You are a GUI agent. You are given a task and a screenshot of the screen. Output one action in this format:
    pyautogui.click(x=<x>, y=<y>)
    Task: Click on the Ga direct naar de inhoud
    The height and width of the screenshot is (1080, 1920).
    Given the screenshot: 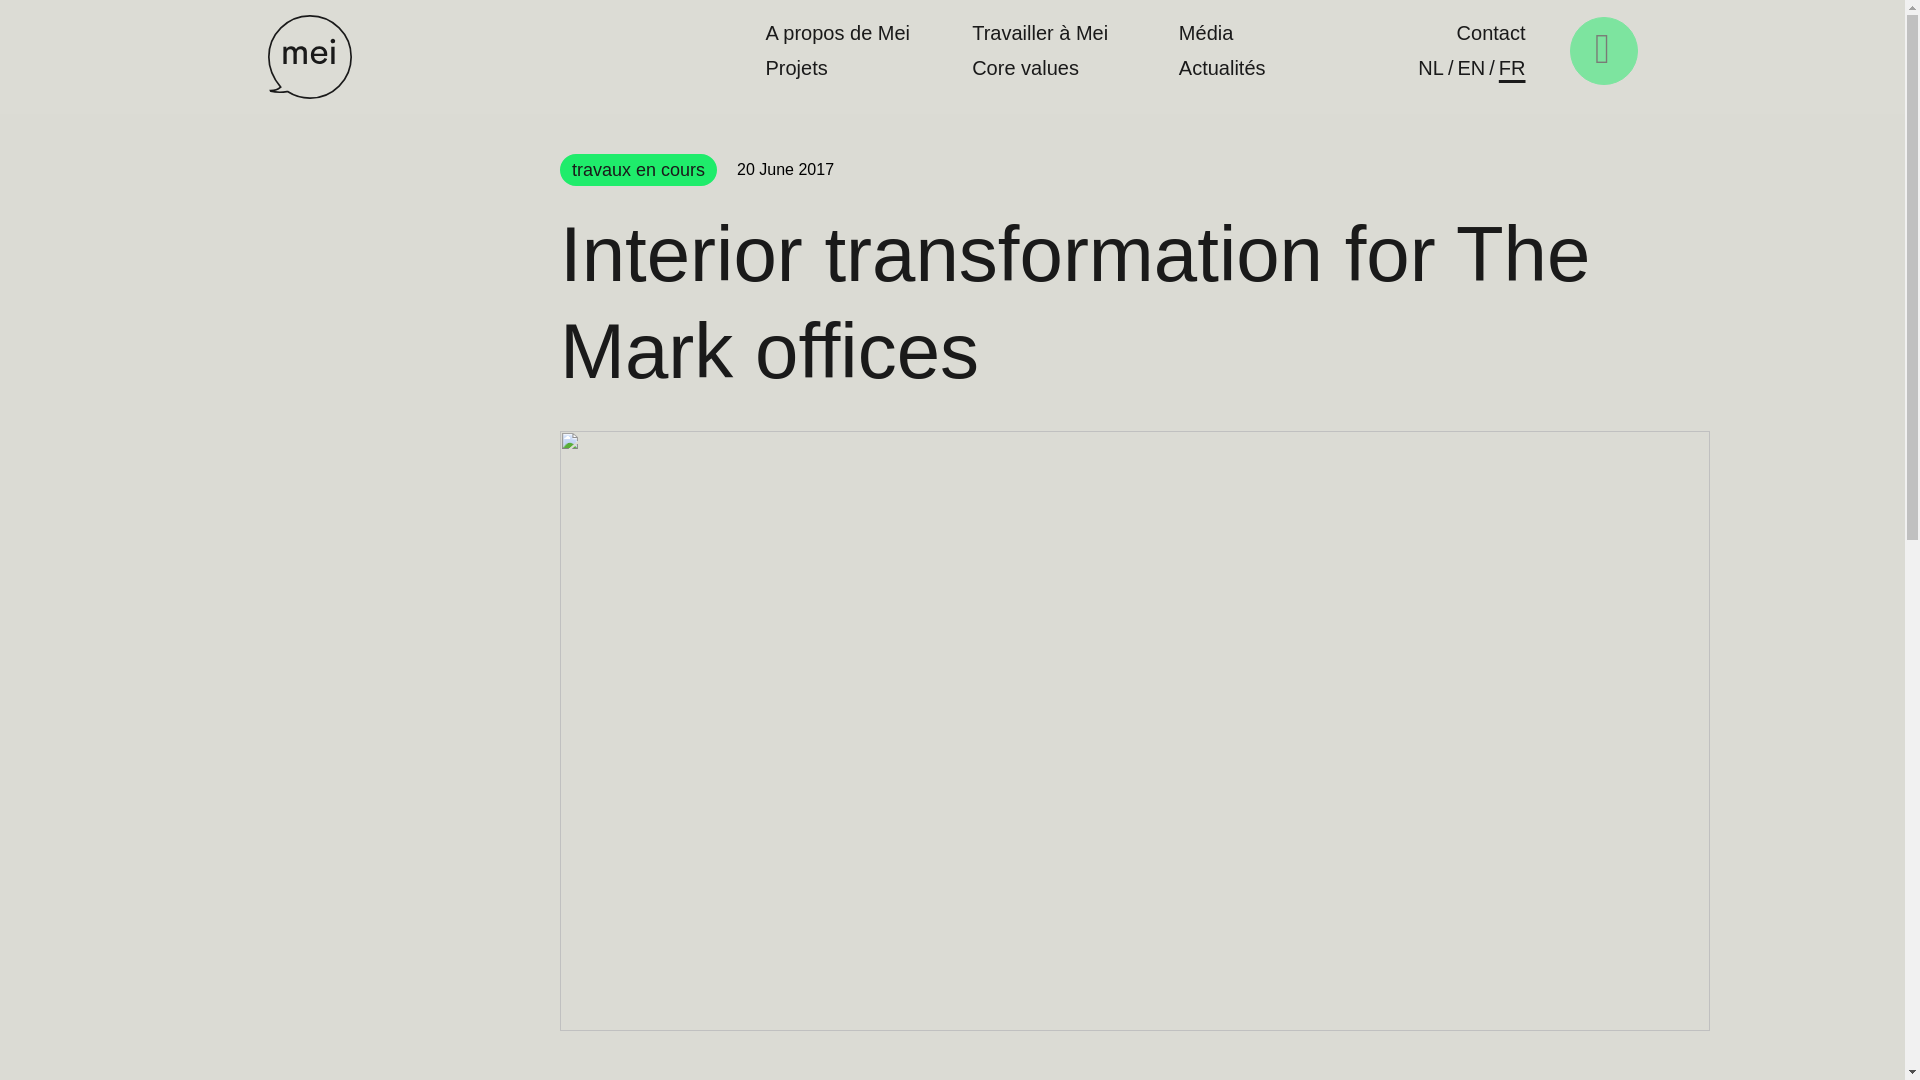 What is the action you would take?
    pyautogui.click(x=42, y=26)
    